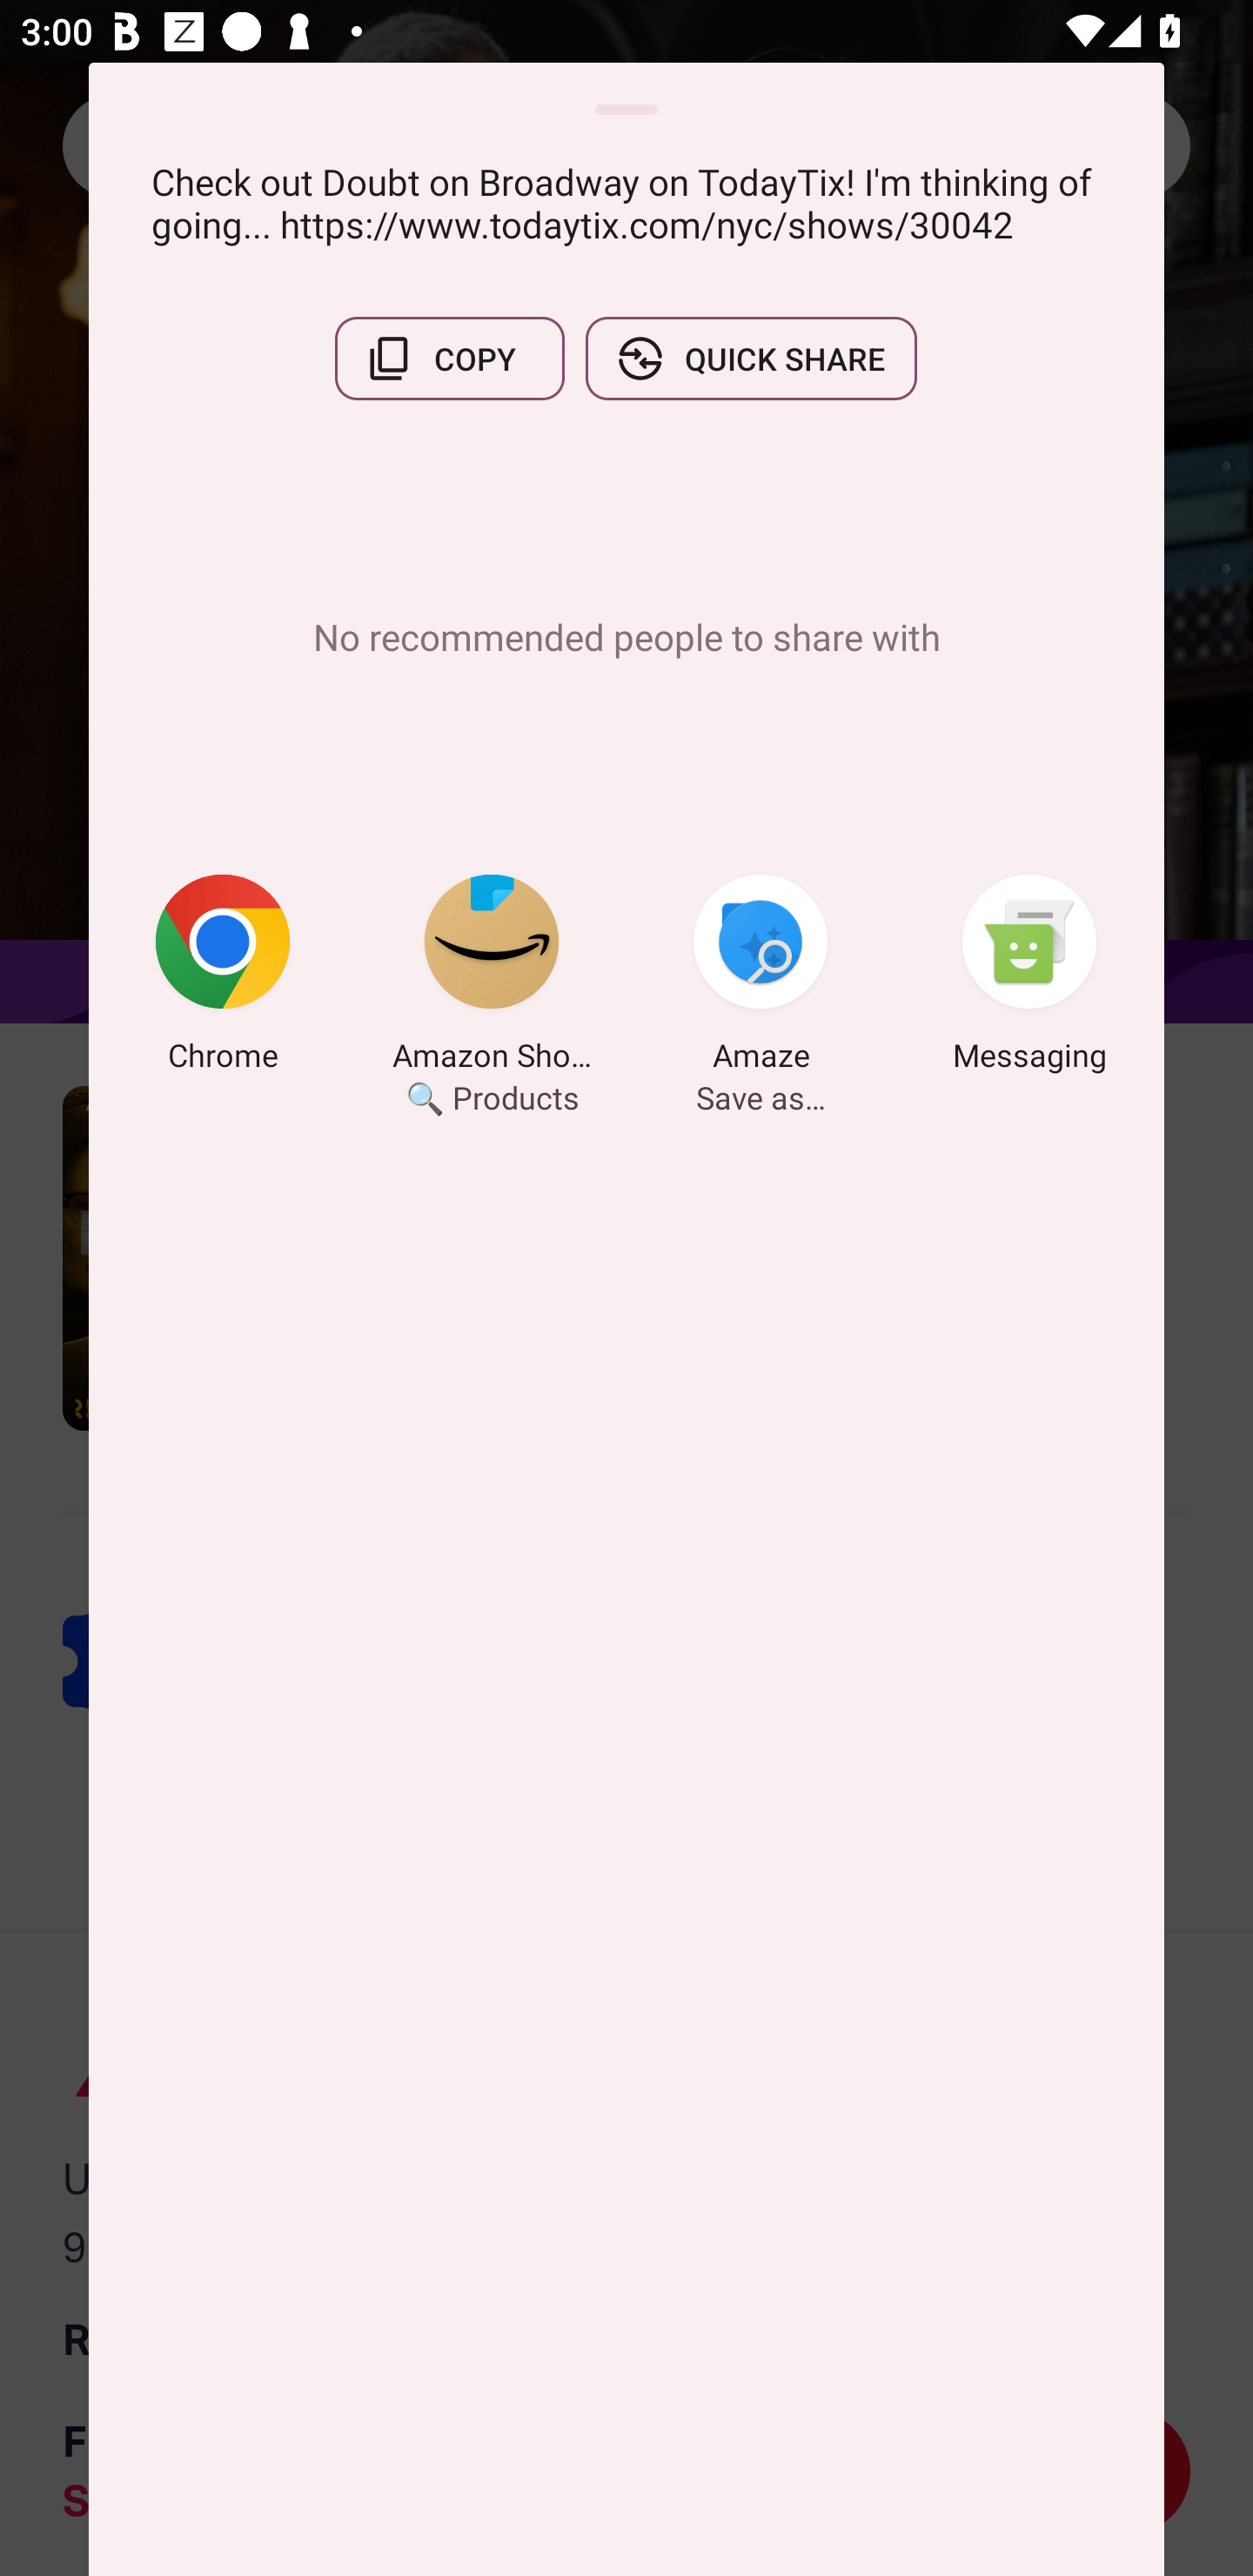  What do you see at coordinates (223, 977) in the screenshot?
I see `Chrome` at bounding box center [223, 977].